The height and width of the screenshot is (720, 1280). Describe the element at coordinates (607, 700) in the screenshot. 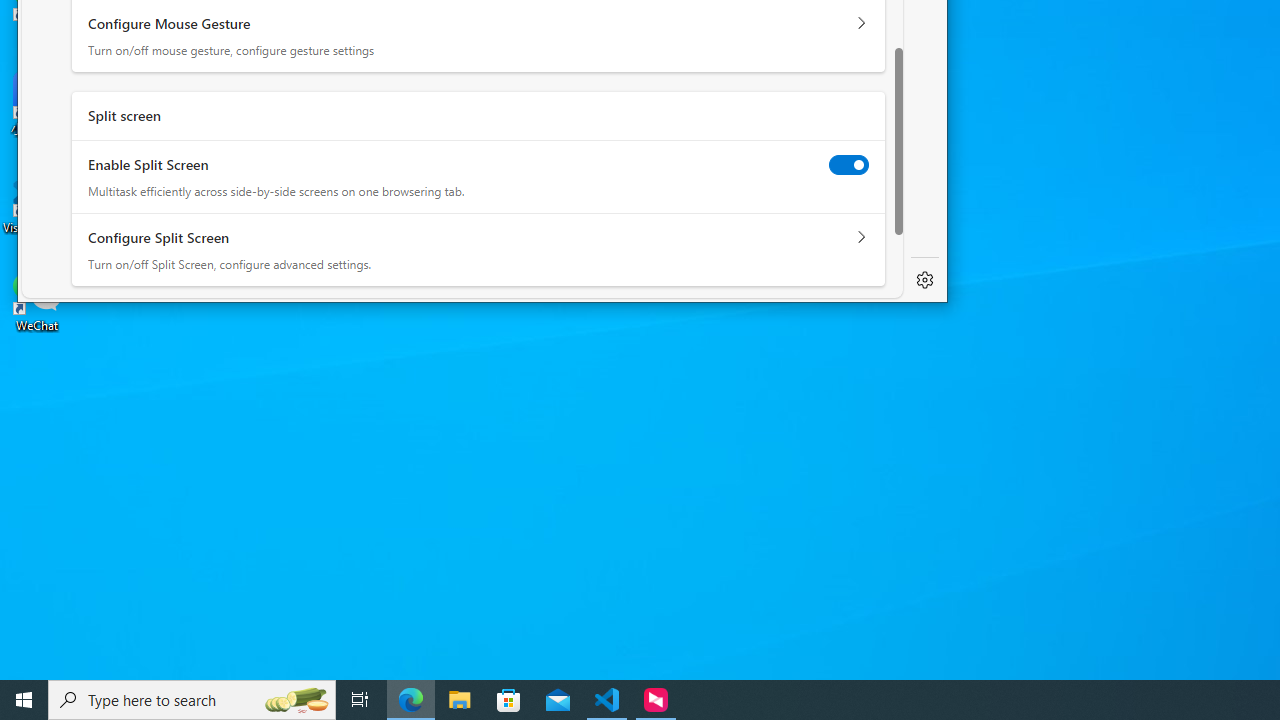

I see `Visual Studio Code - 1 running window` at that location.